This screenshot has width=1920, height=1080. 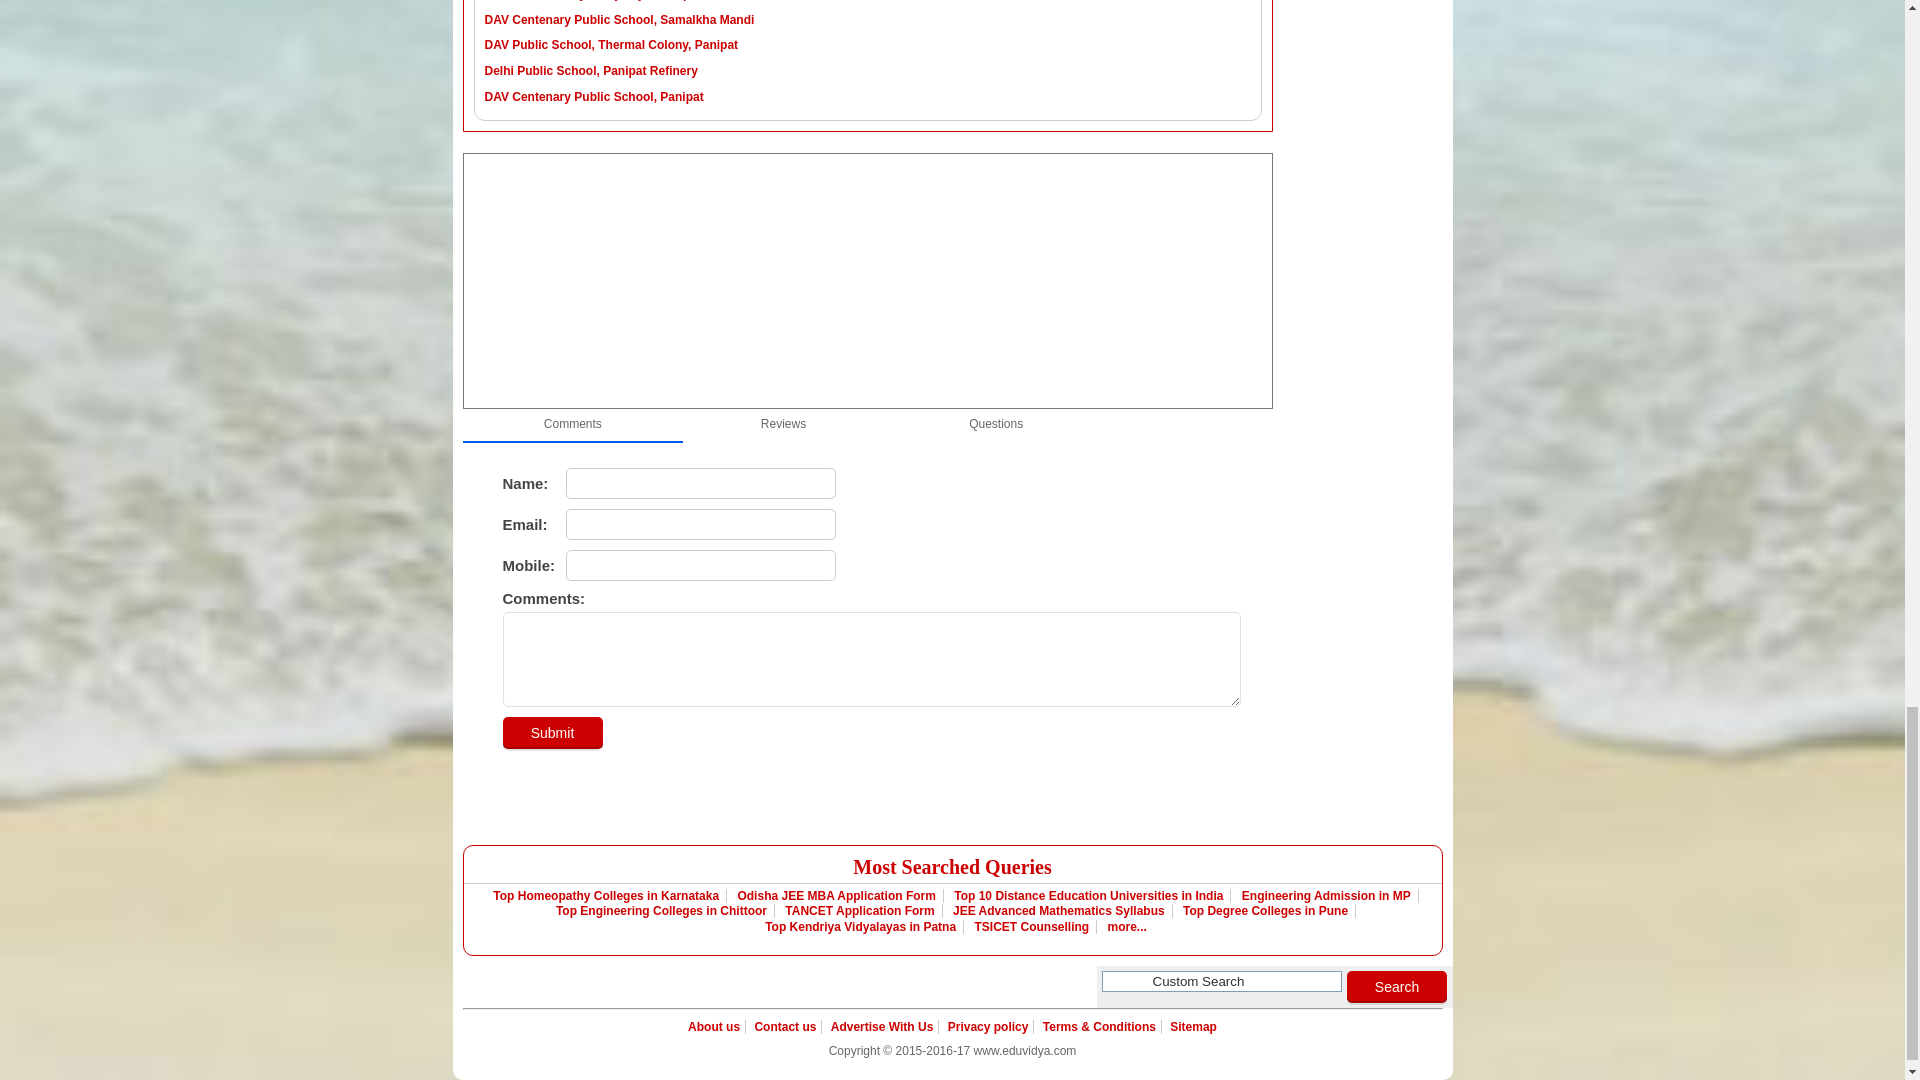 I want to click on Submit, so click(x=552, y=732).